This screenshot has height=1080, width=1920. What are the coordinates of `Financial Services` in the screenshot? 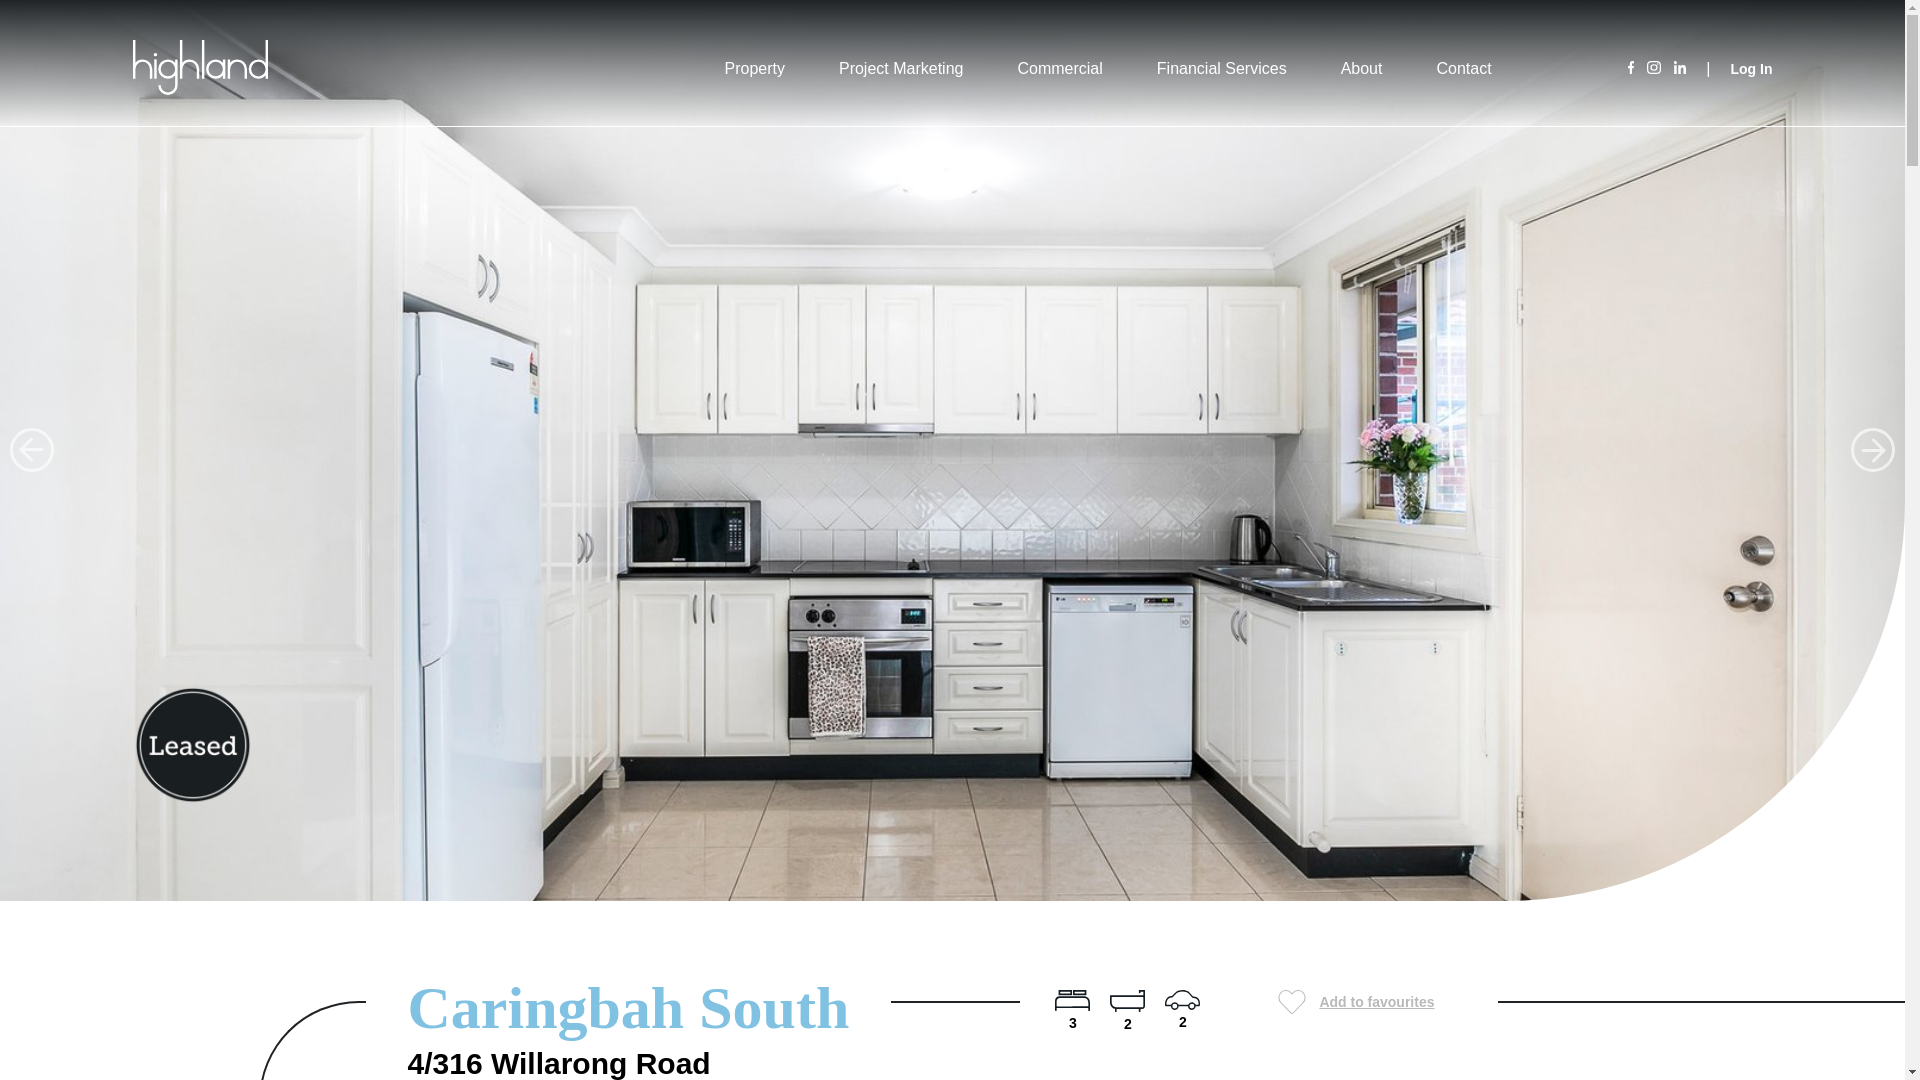 It's located at (1222, 68).